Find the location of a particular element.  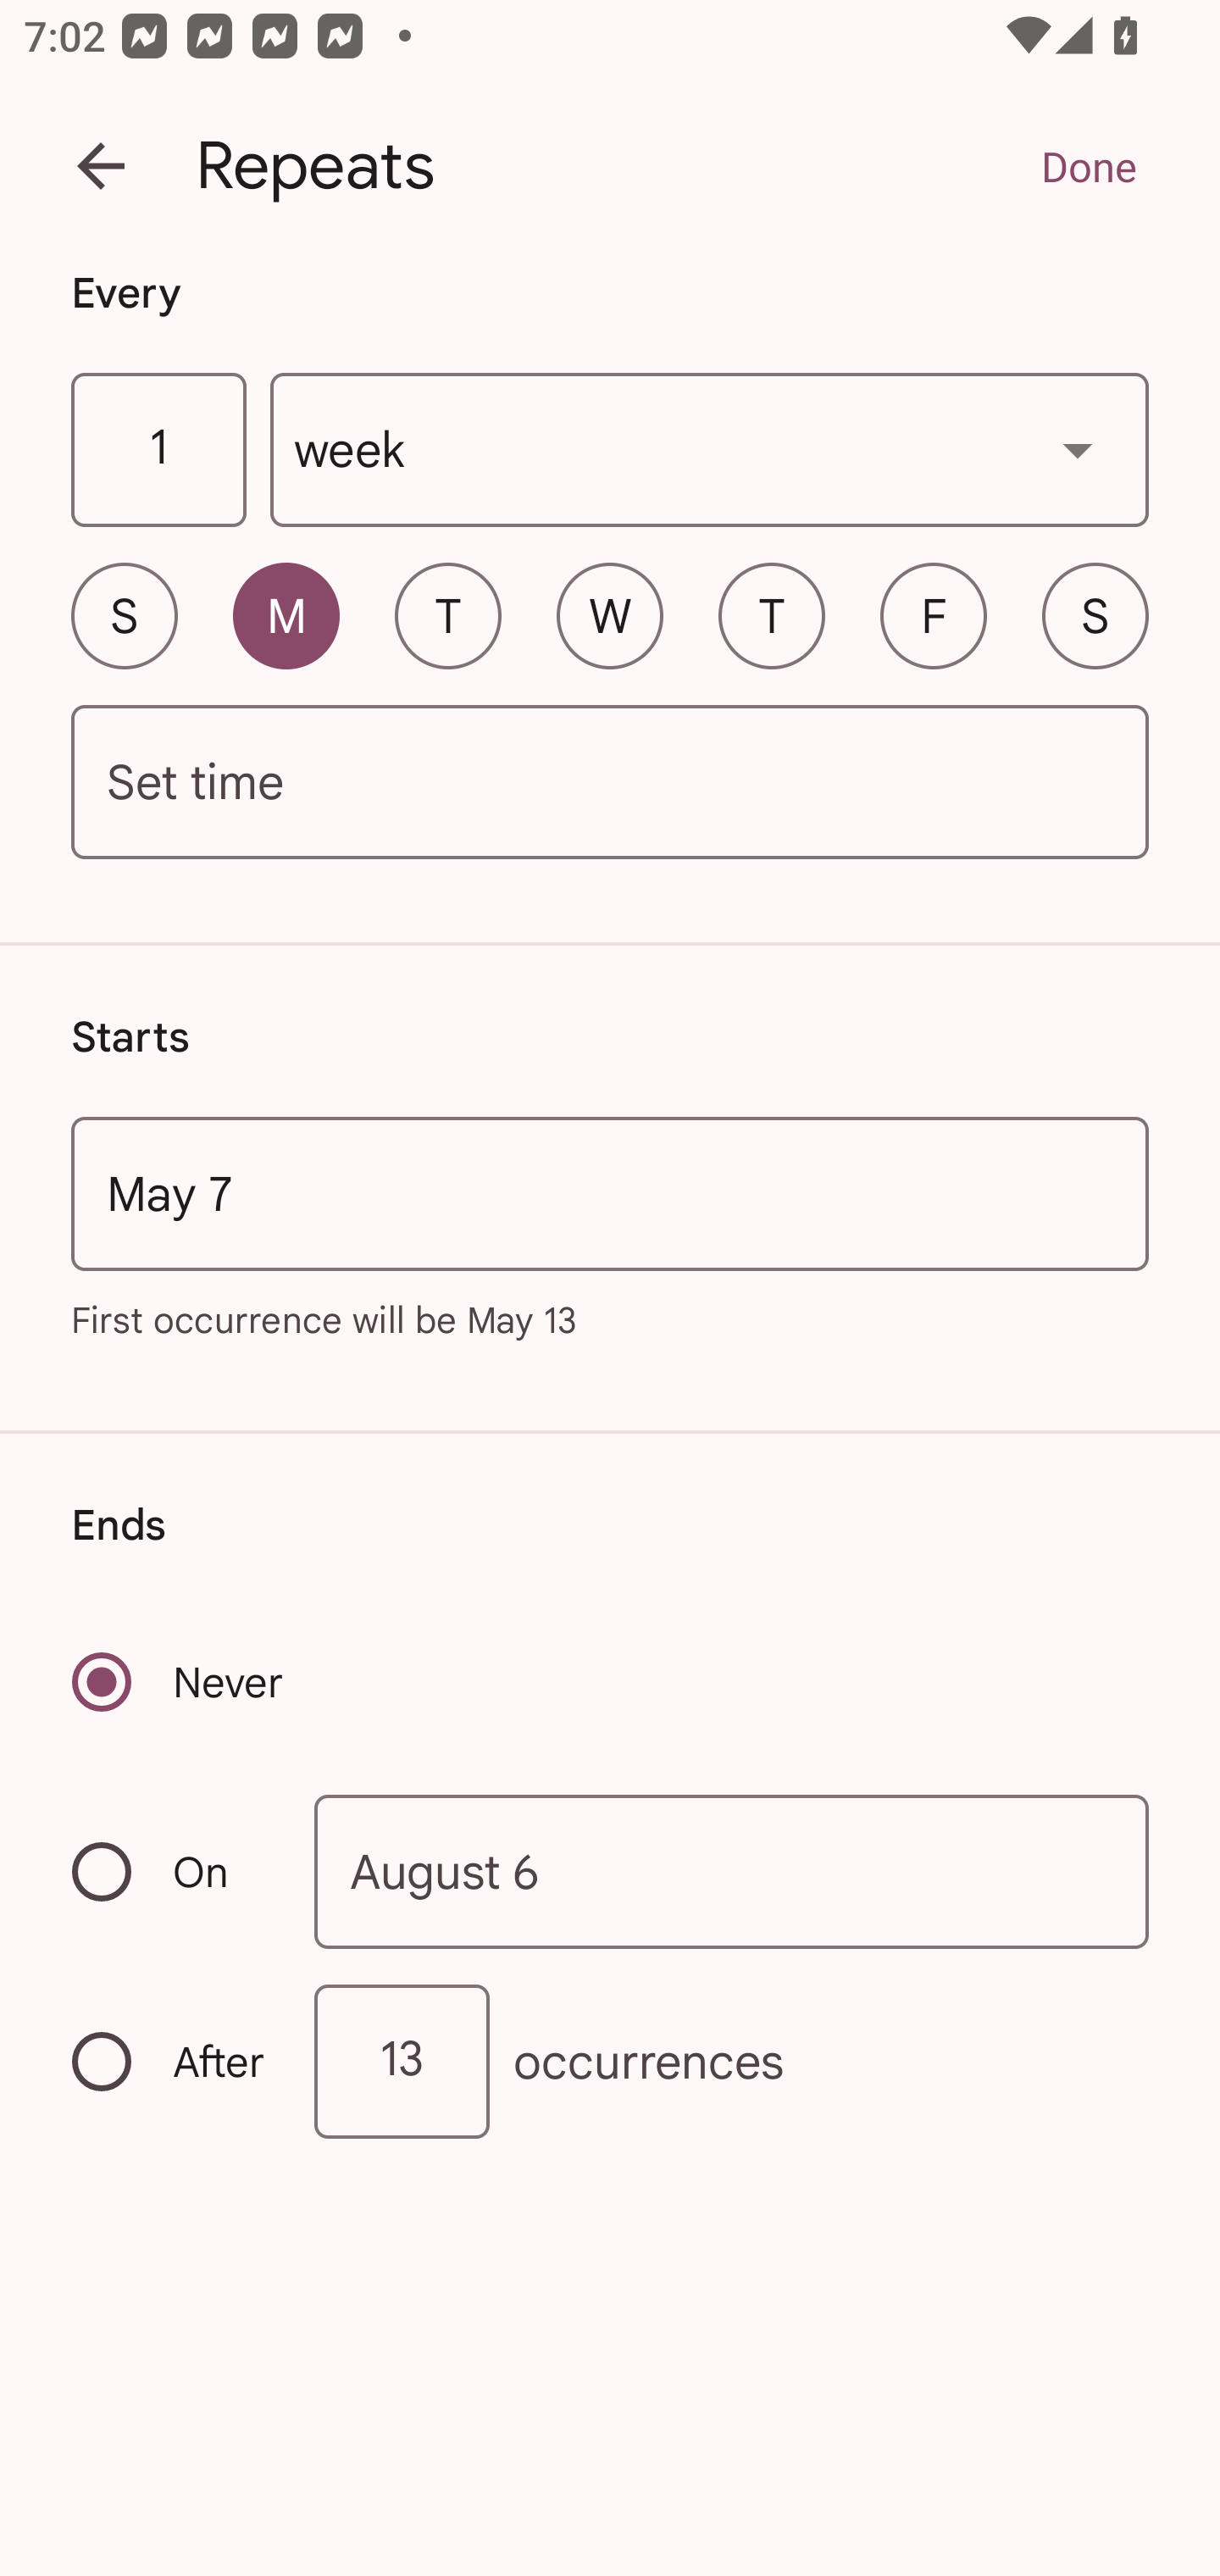

Show dropdown menu is located at coordinates (1078, 449).